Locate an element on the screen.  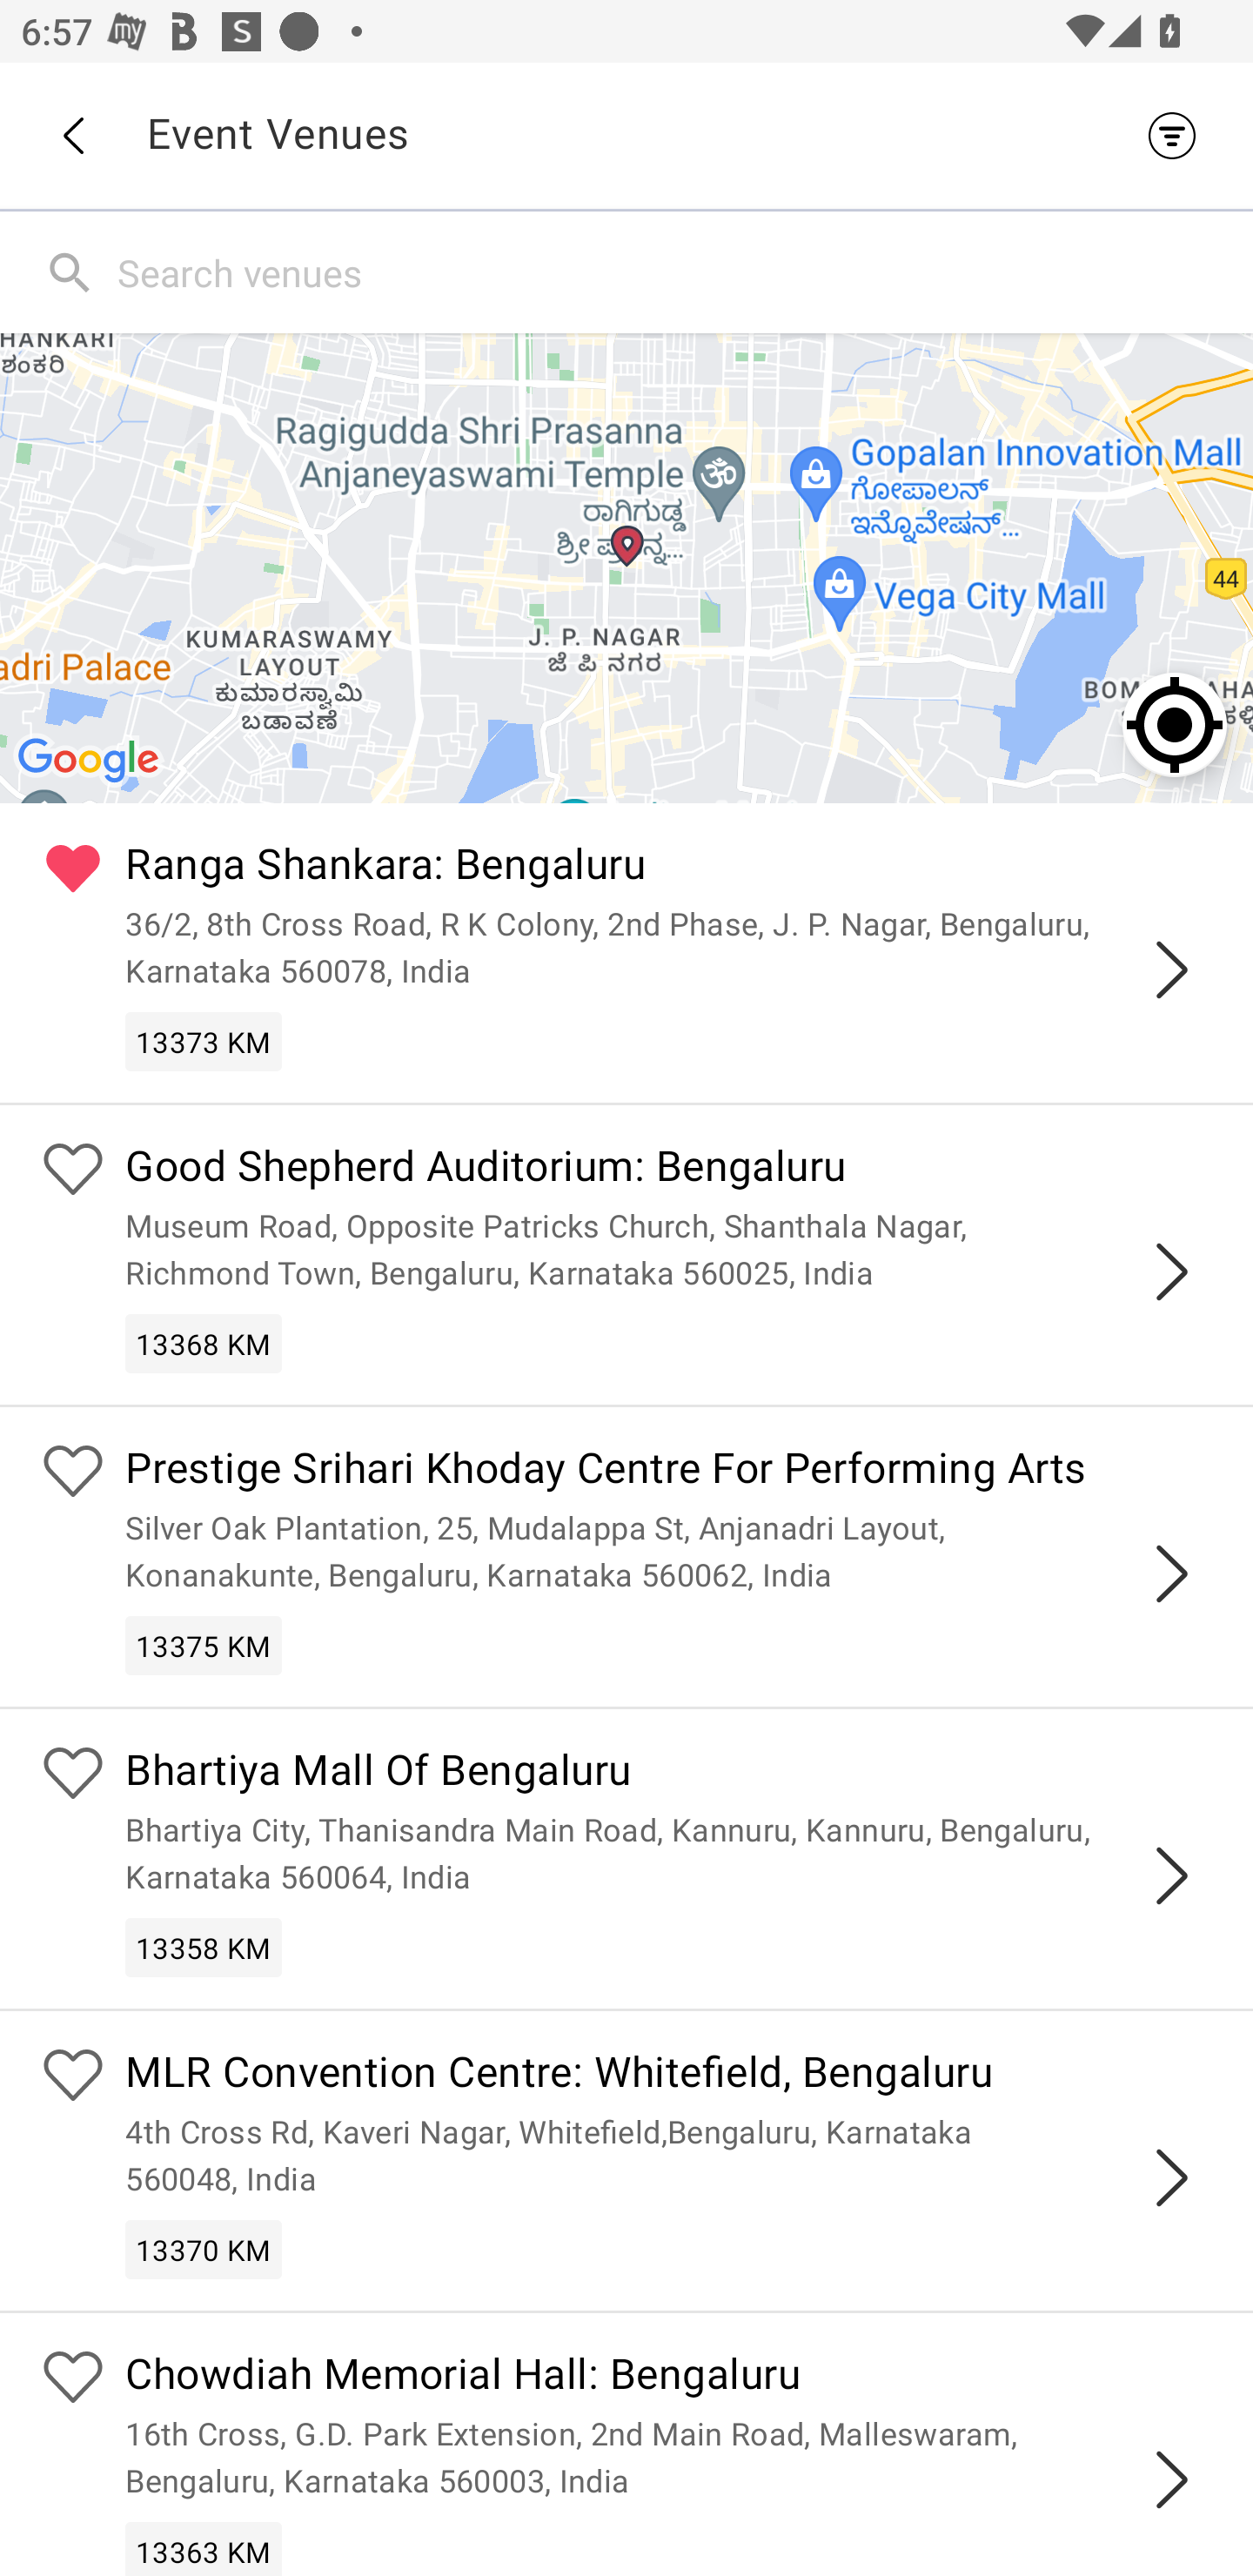
Back is located at coordinates (72, 136).